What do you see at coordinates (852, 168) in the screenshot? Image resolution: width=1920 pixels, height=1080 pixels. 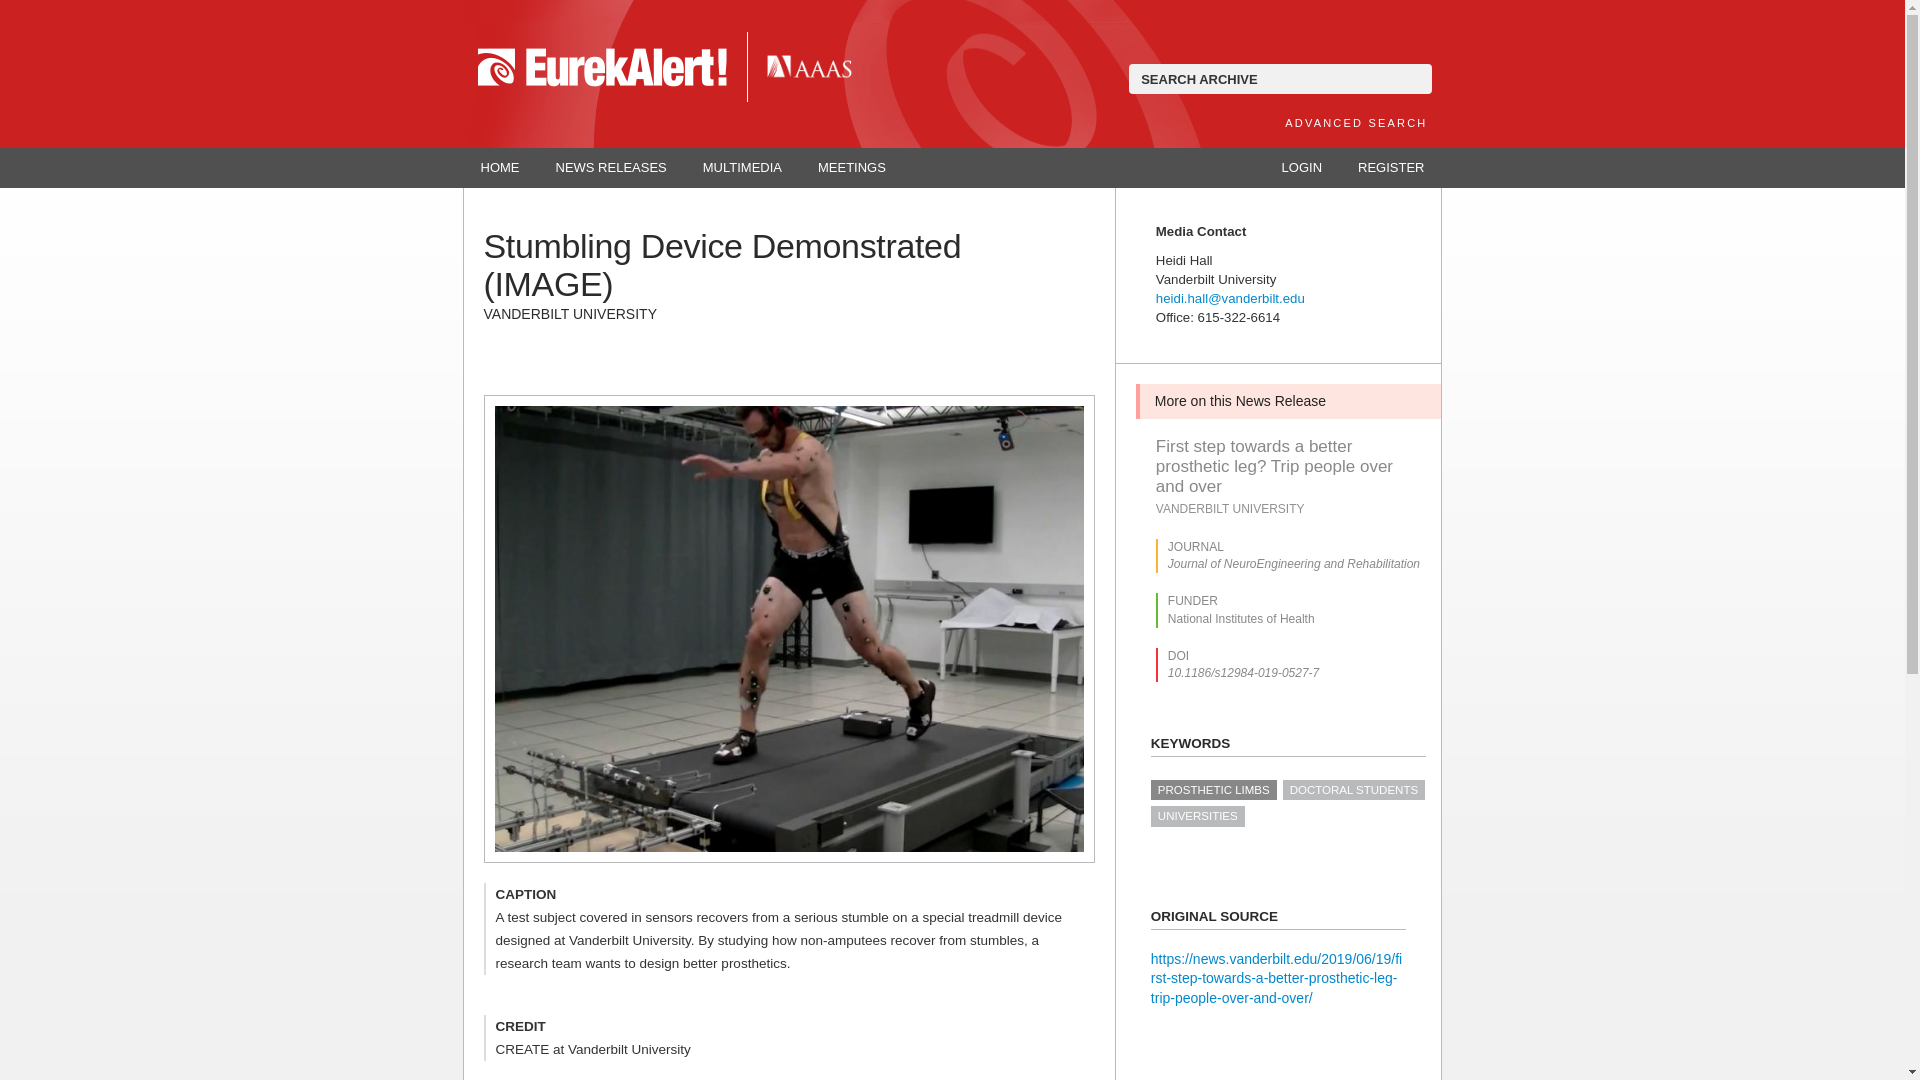 I see `MEETINGS` at bounding box center [852, 168].